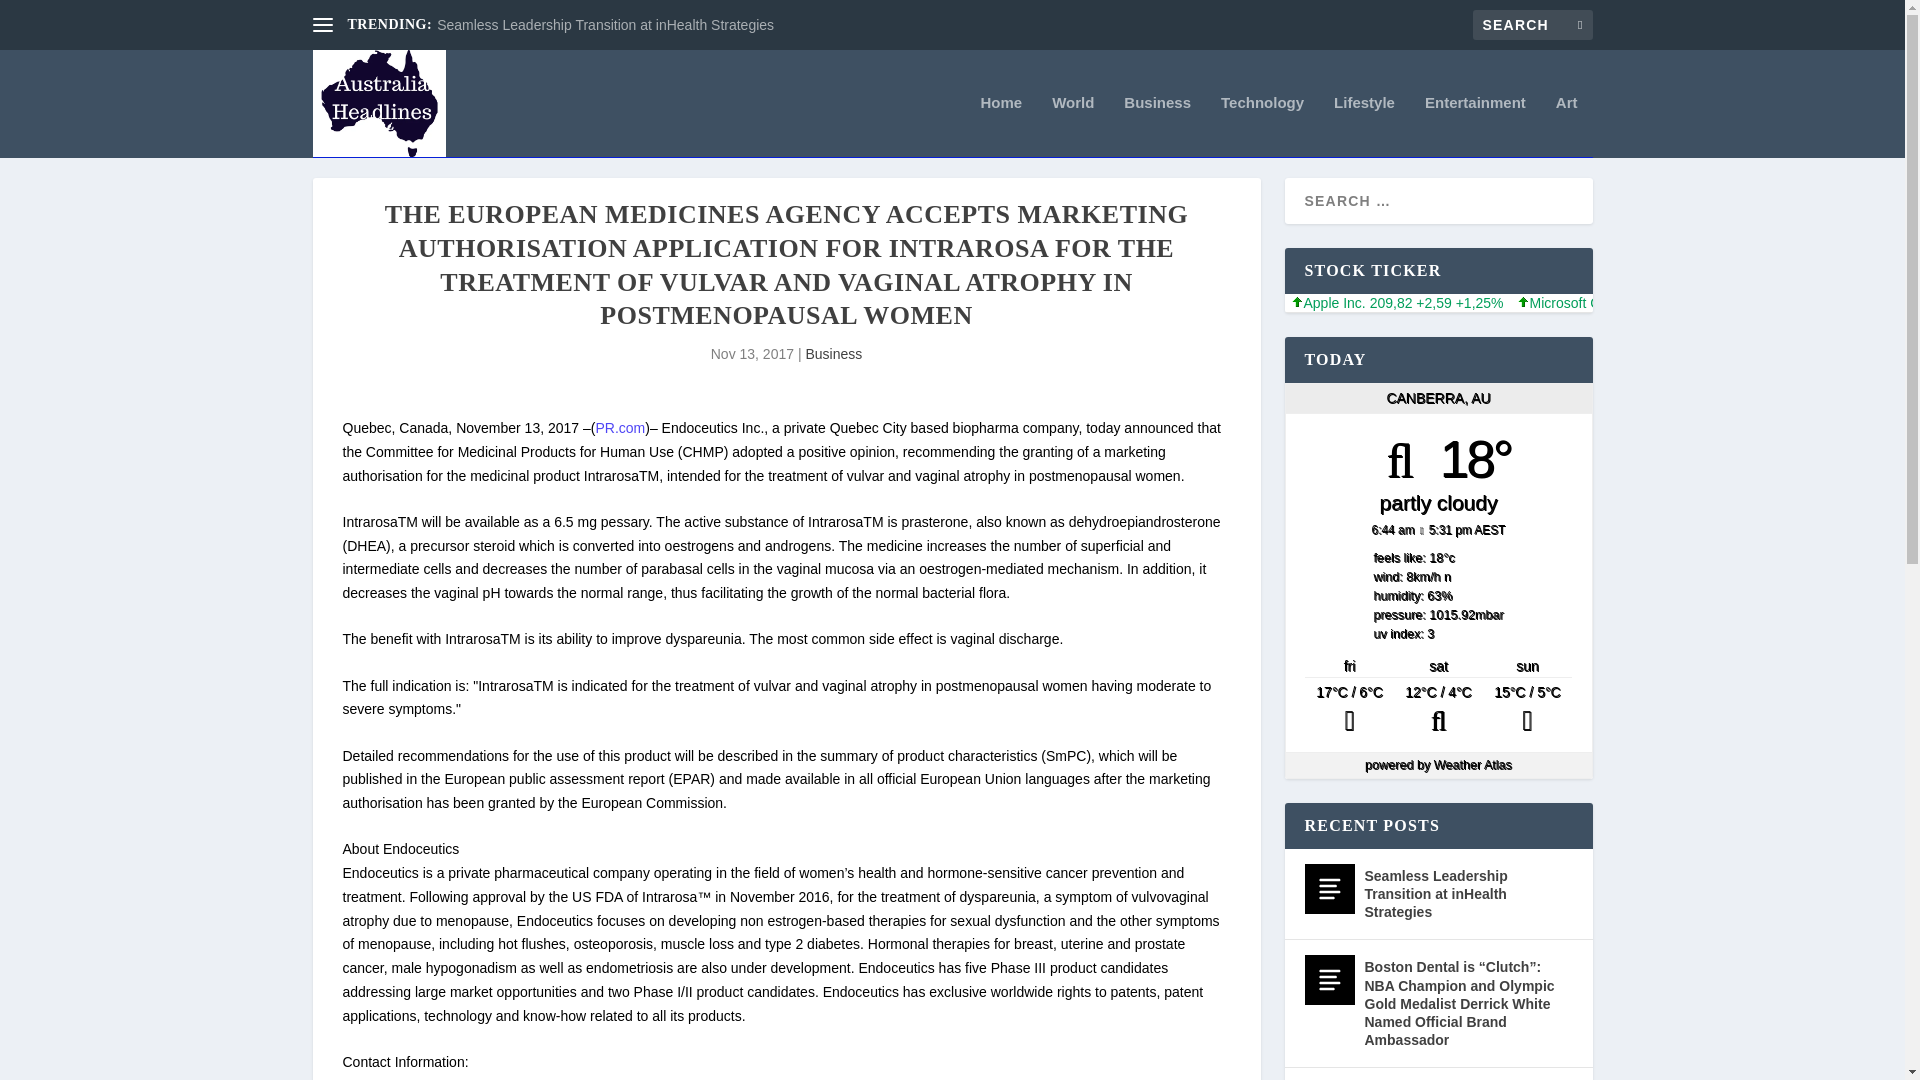  Describe the element at coordinates (1156, 126) in the screenshot. I see `Business` at that location.